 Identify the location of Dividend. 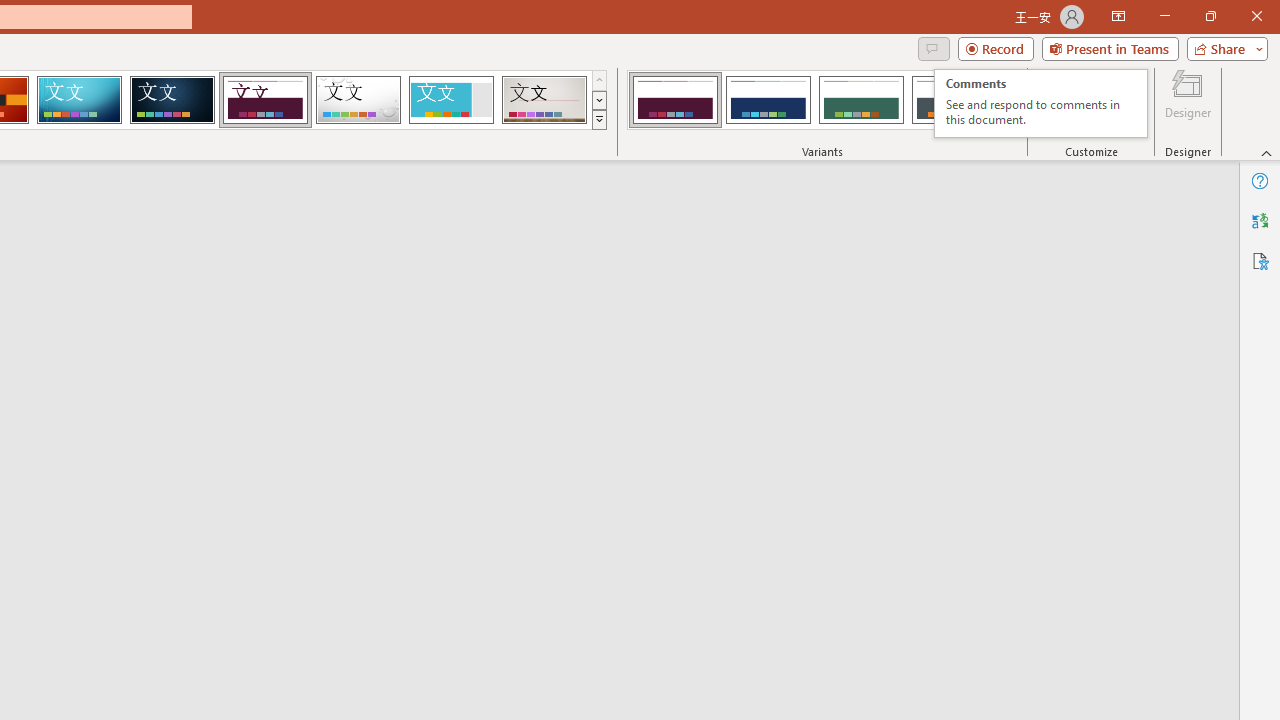
(265, 100).